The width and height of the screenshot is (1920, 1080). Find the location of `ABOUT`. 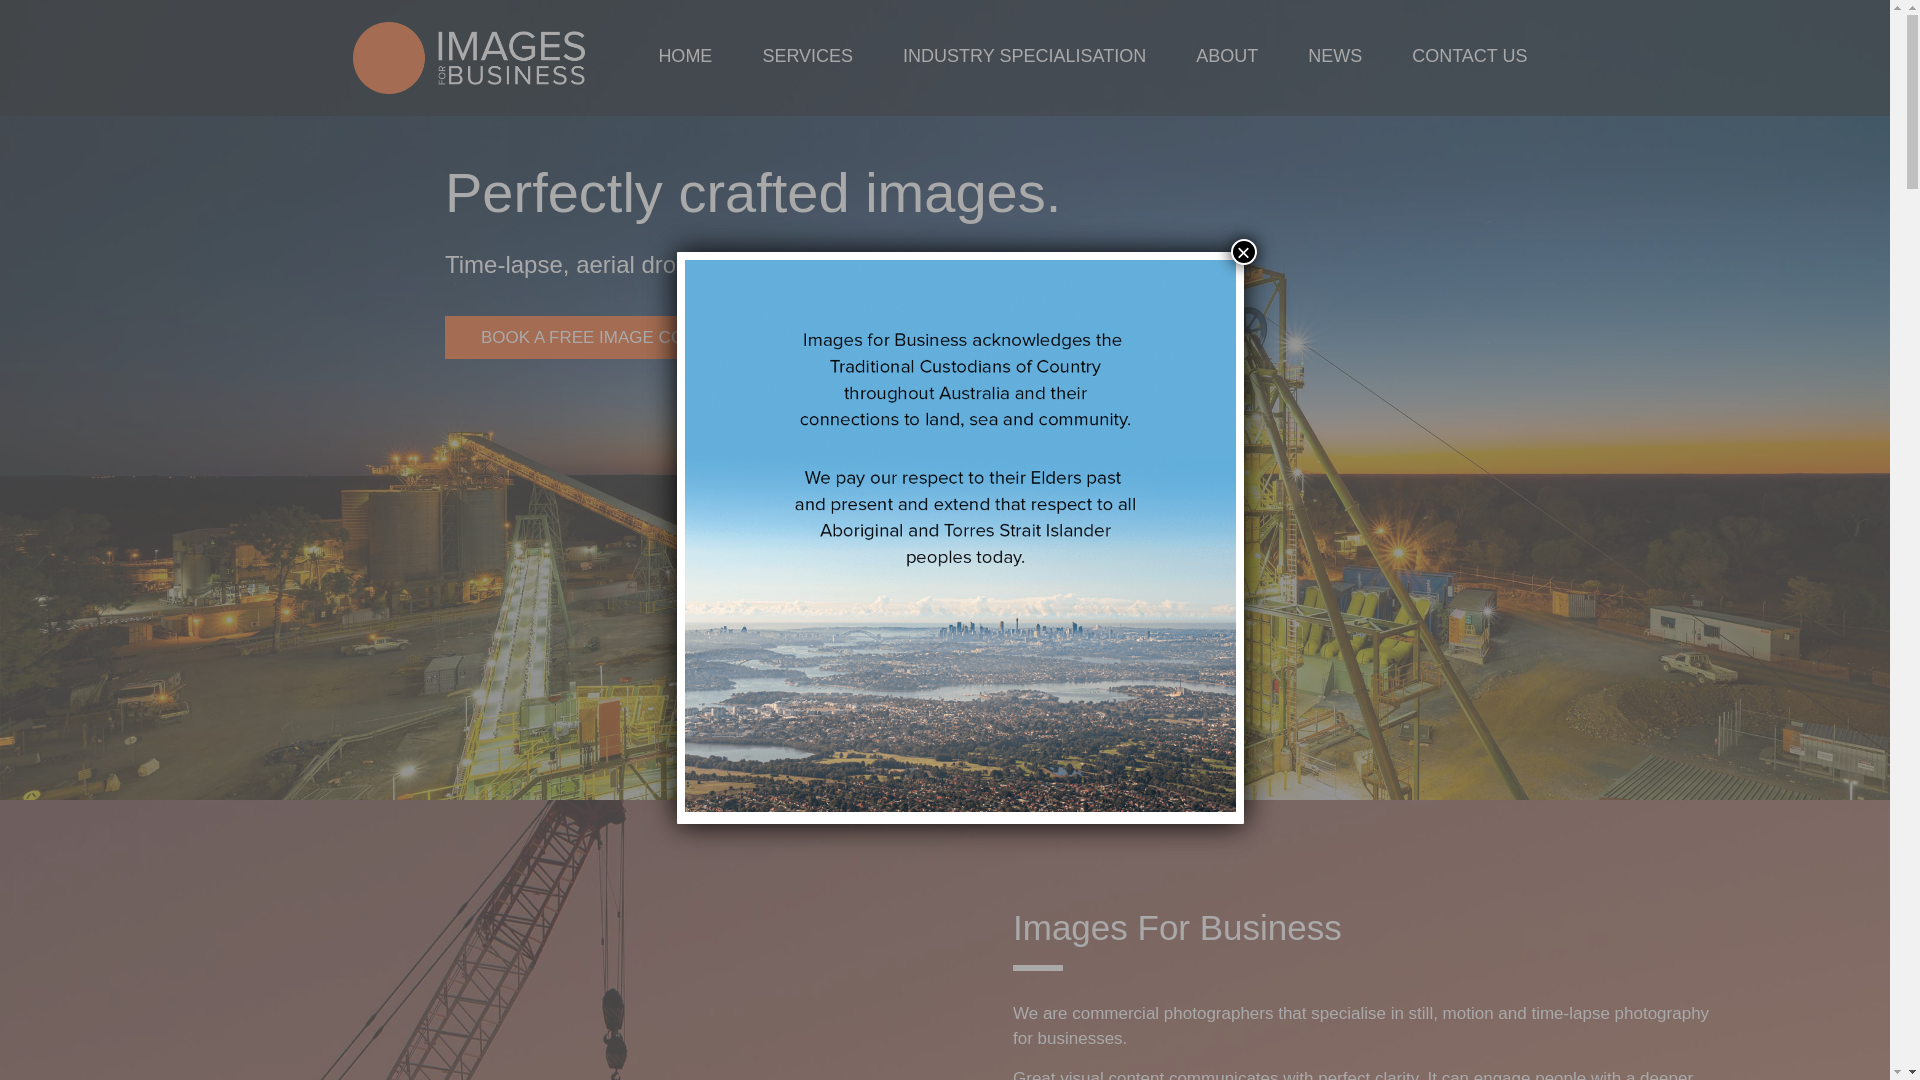

ABOUT is located at coordinates (1227, 58).